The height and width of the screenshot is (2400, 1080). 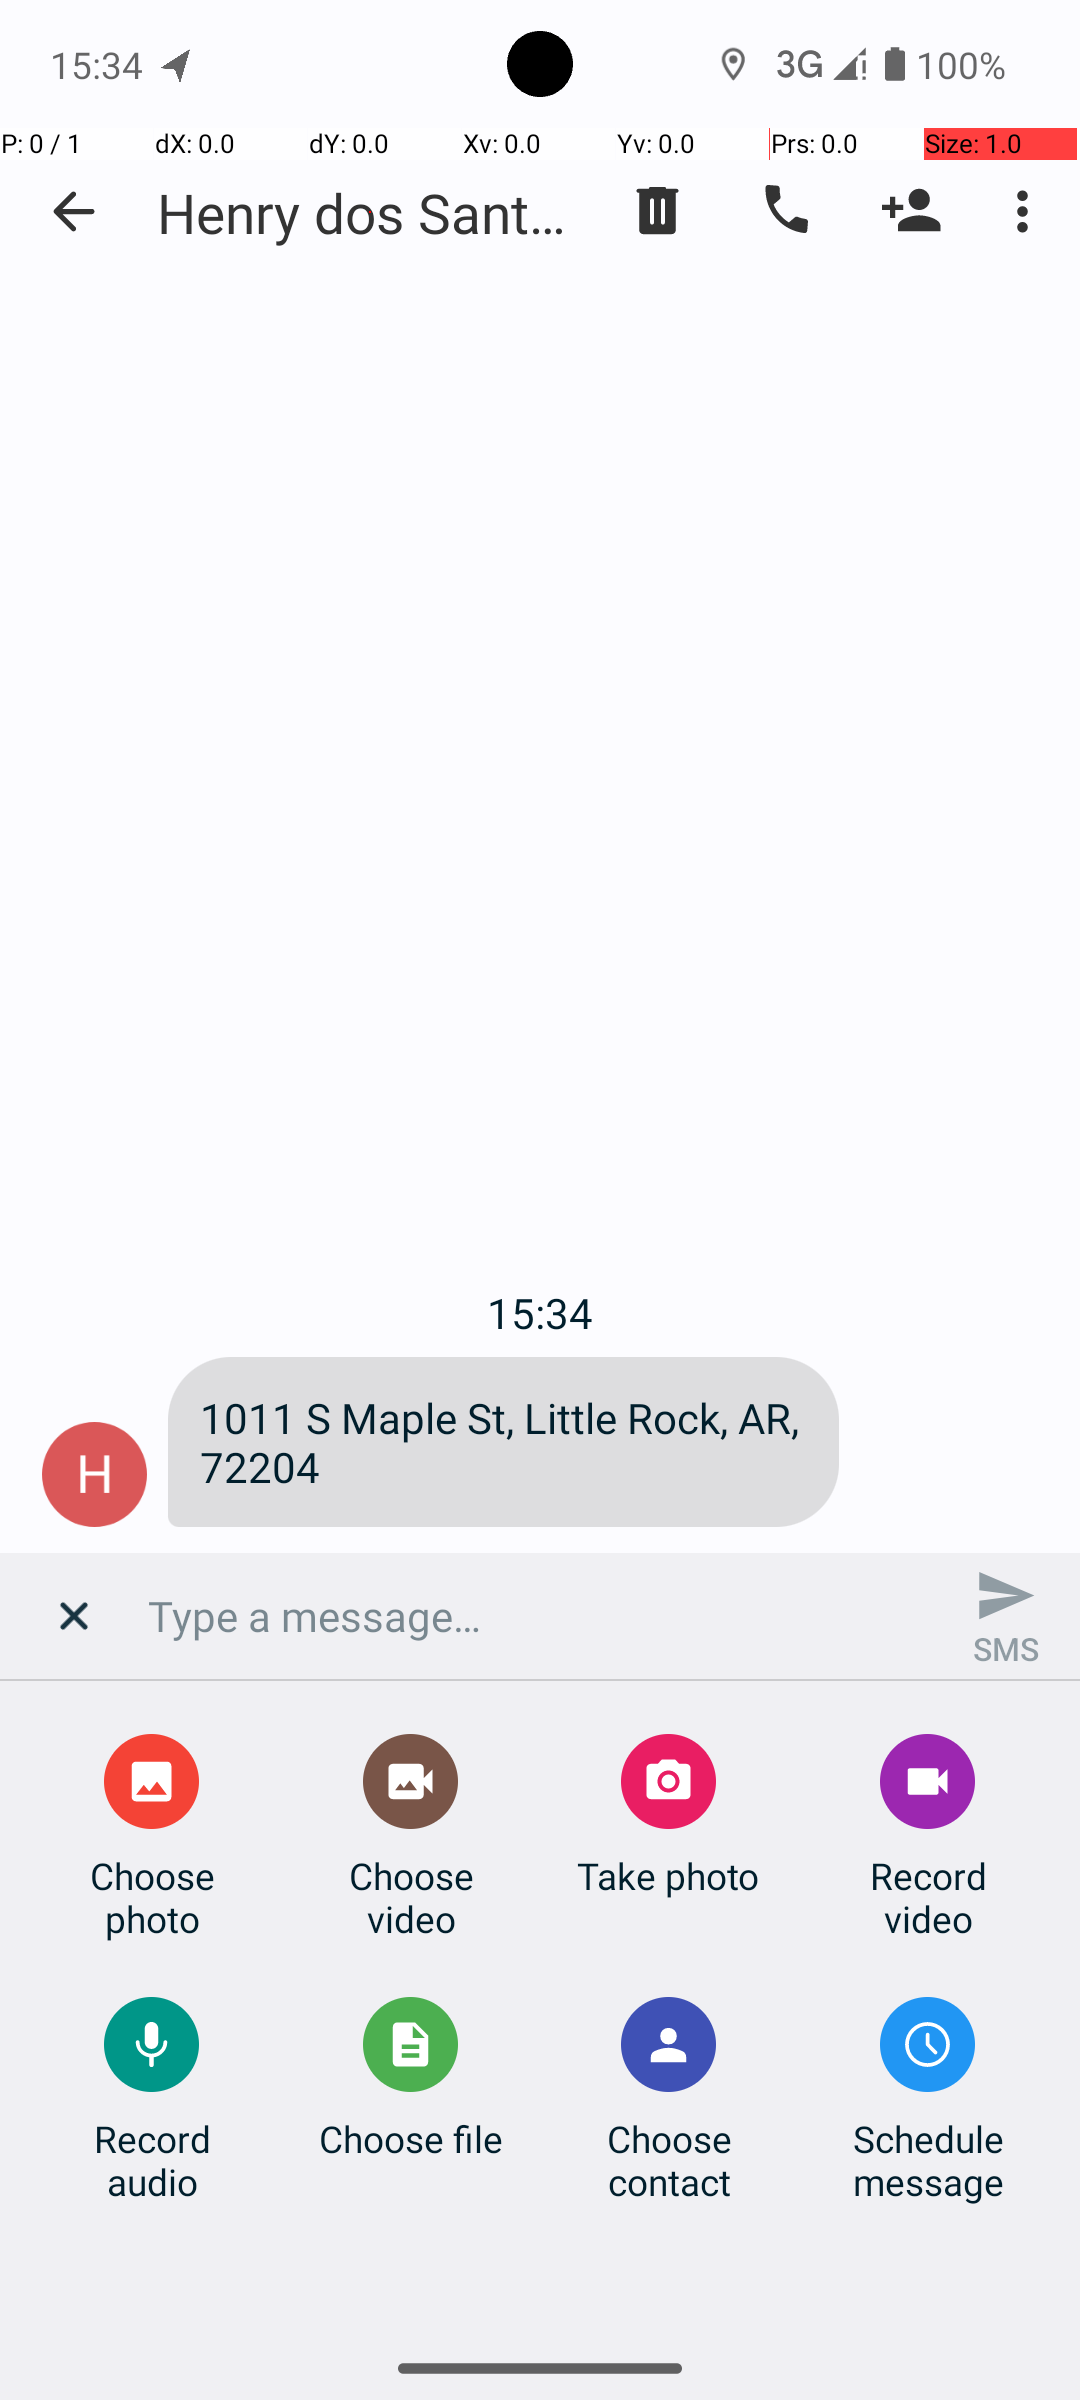 What do you see at coordinates (669, 2160) in the screenshot?
I see `Choose contact` at bounding box center [669, 2160].